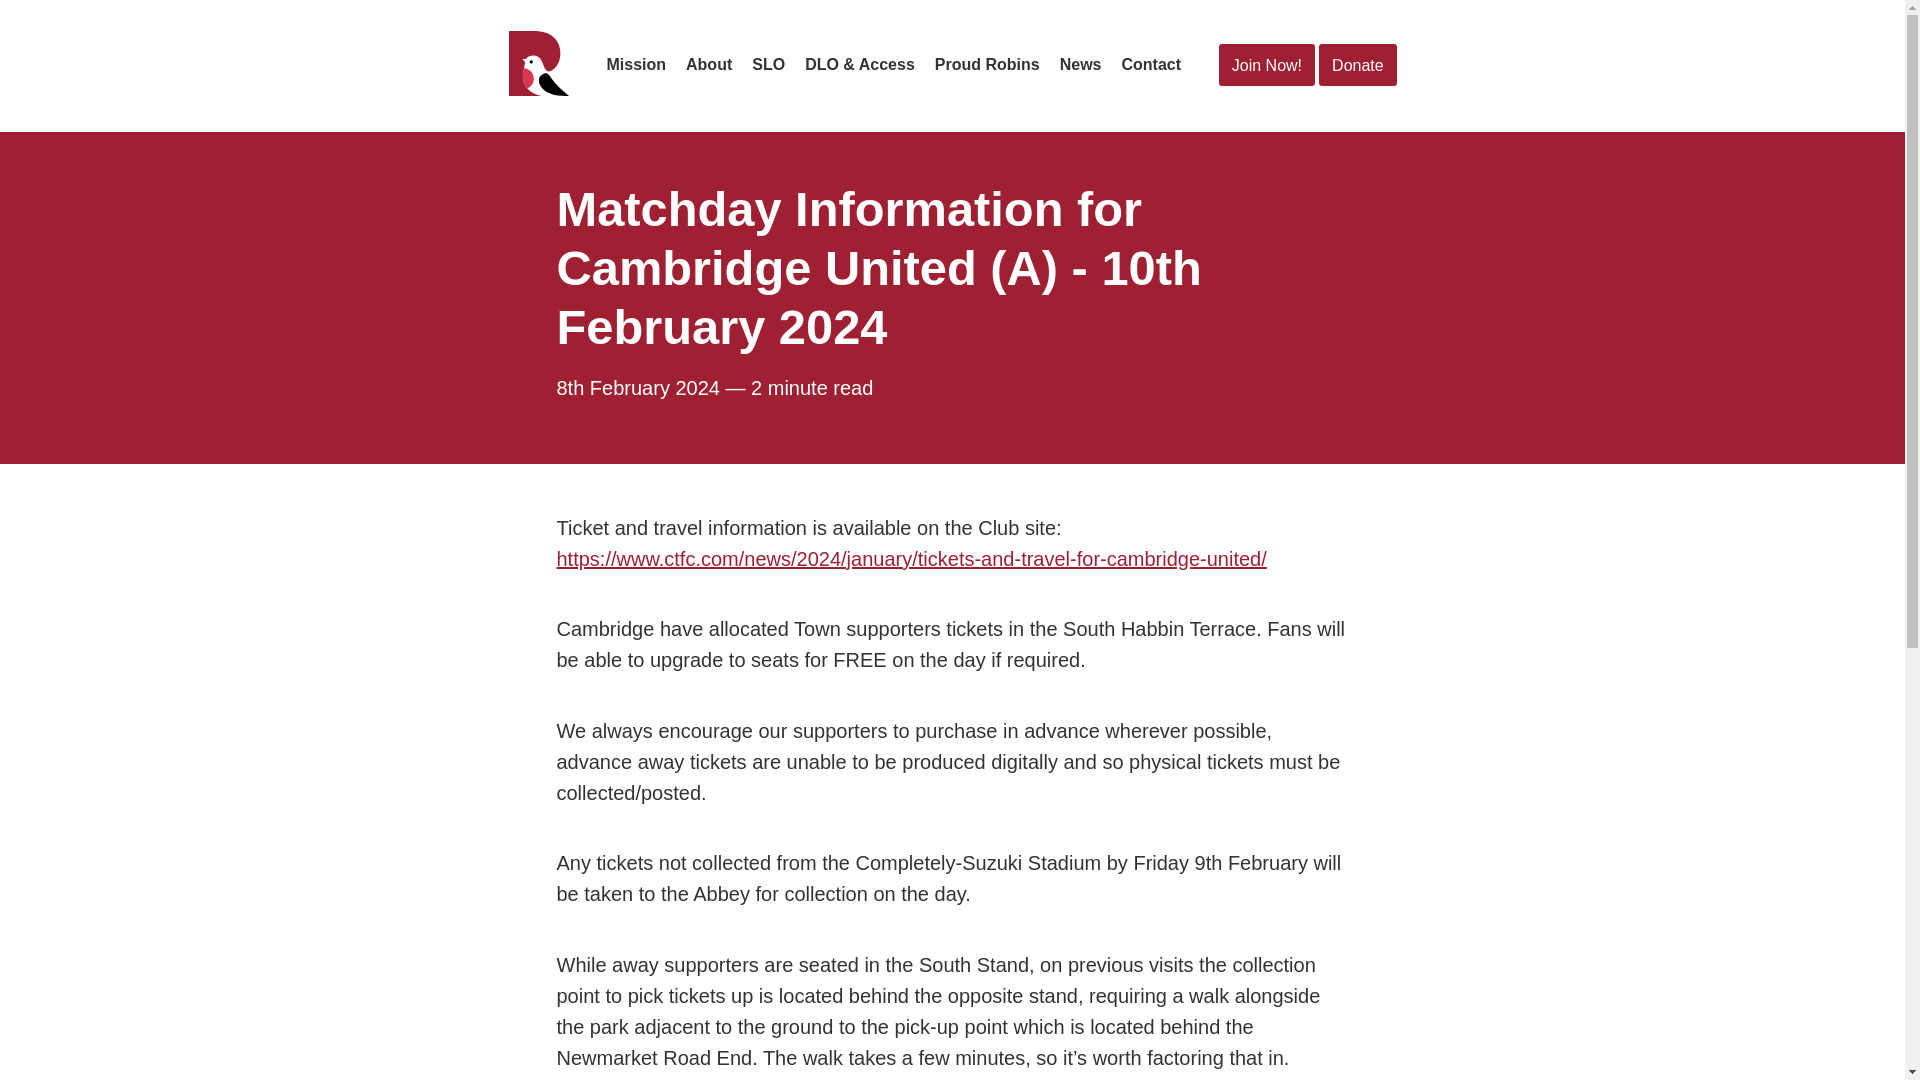  What do you see at coordinates (988, 64) in the screenshot?
I see `Proud Robins` at bounding box center [988, 64].